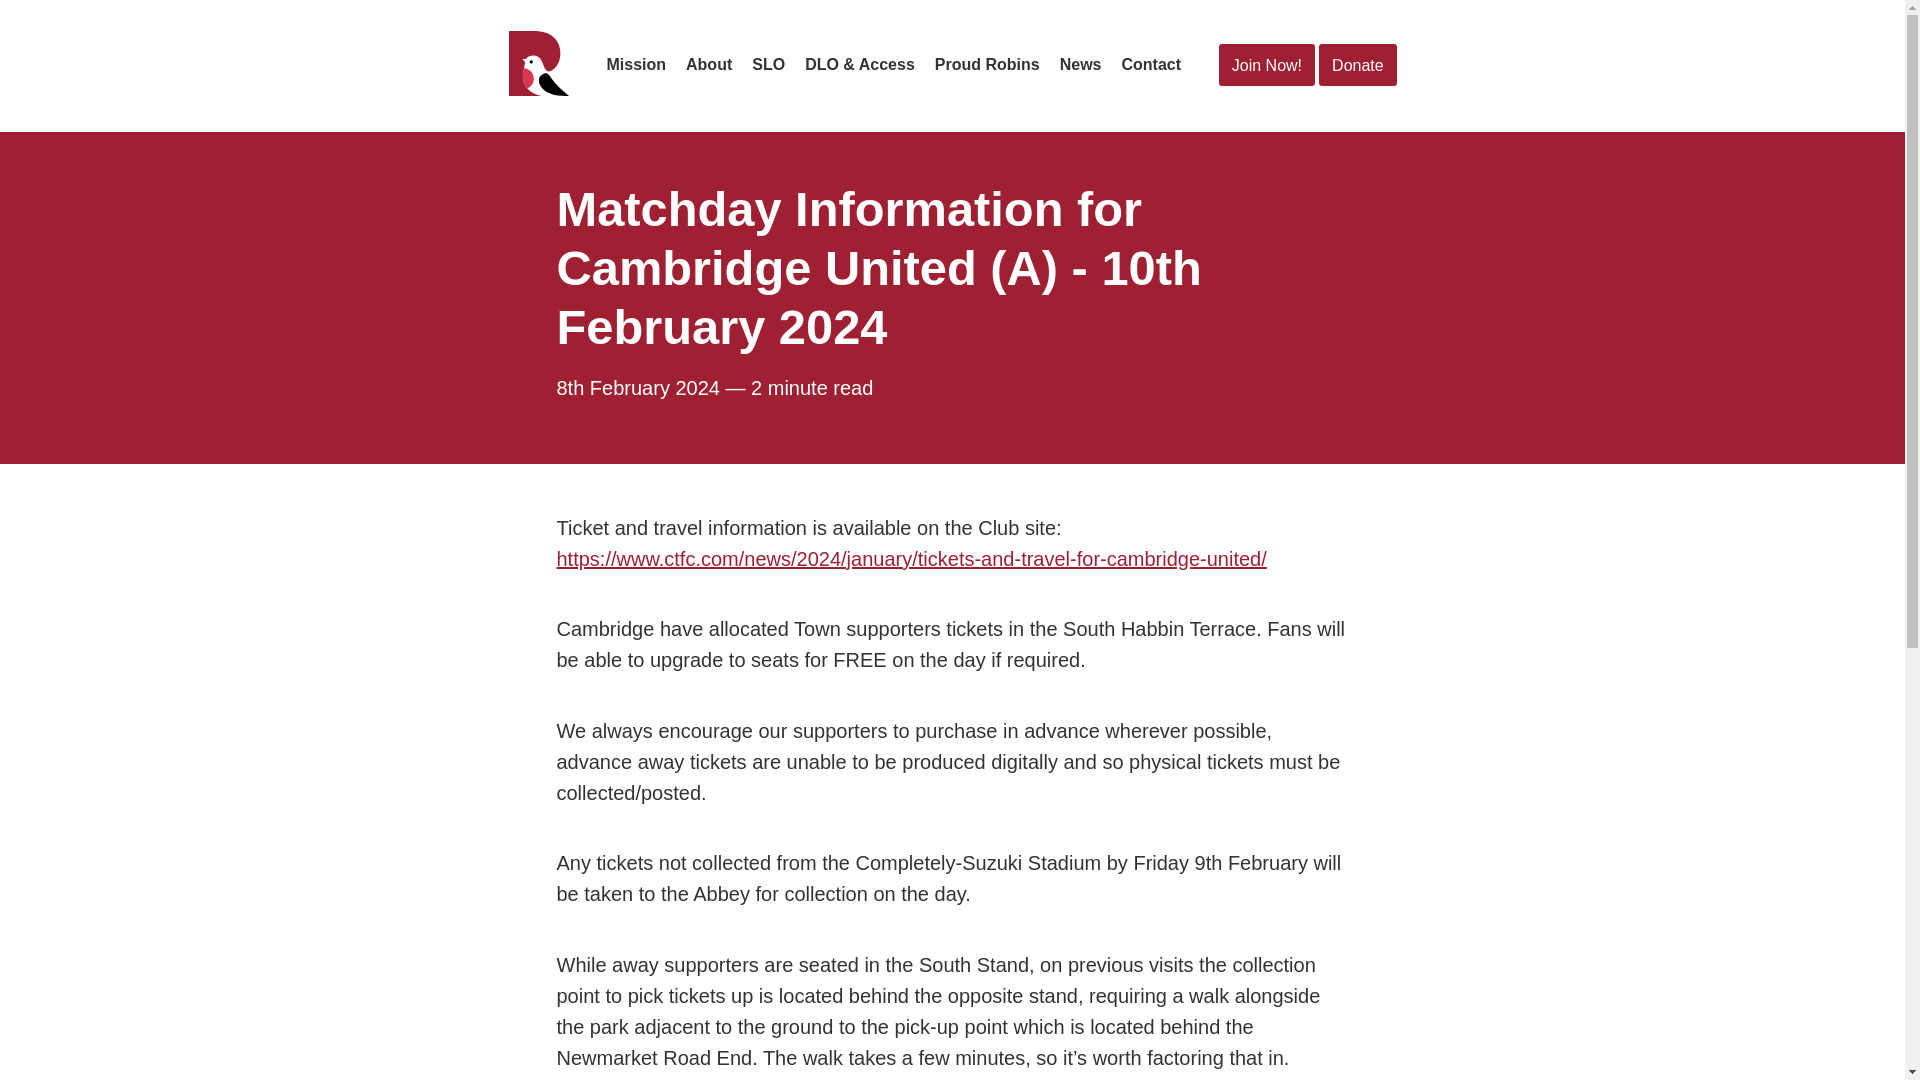  What do you see at coordinates (988, 64) in the screenshot?
I see `Proud Robins` at bounding box center [988, 64].